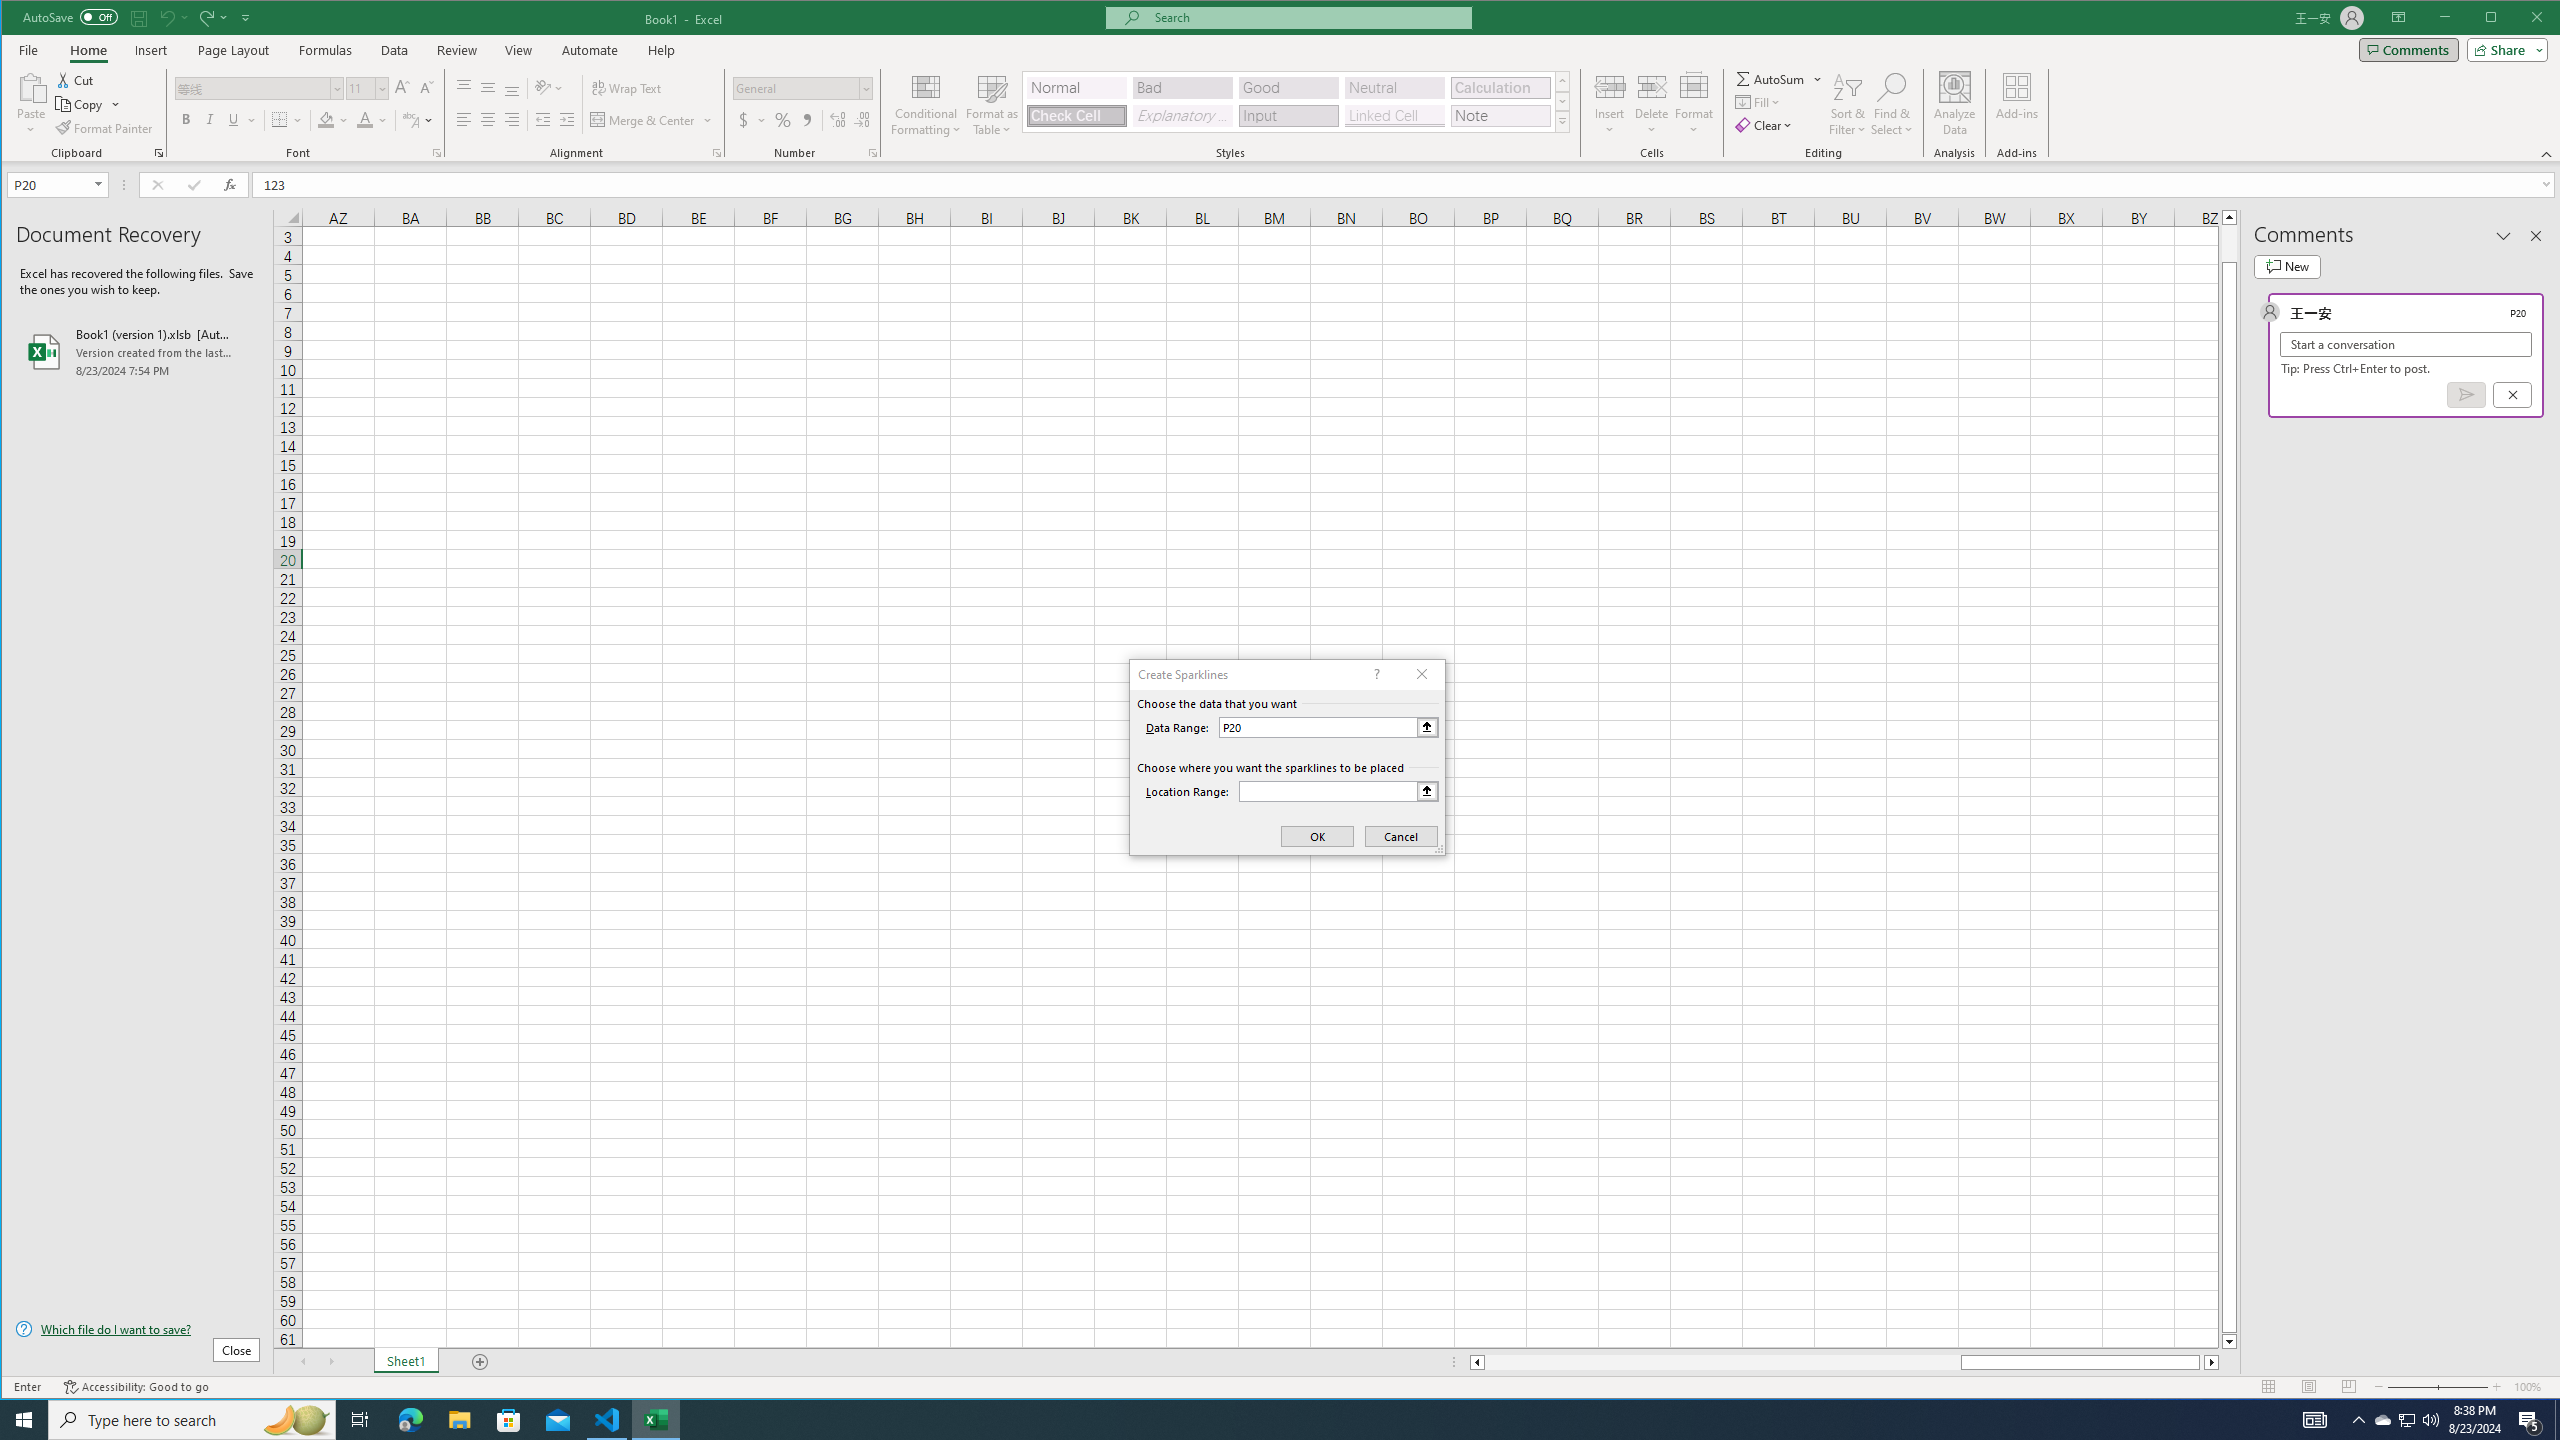 The width and height of the screenshot is (2560, 1440). Describe the element at coordinates (402, 88) in the screenshot. I see `Increase Font Size` at that location.